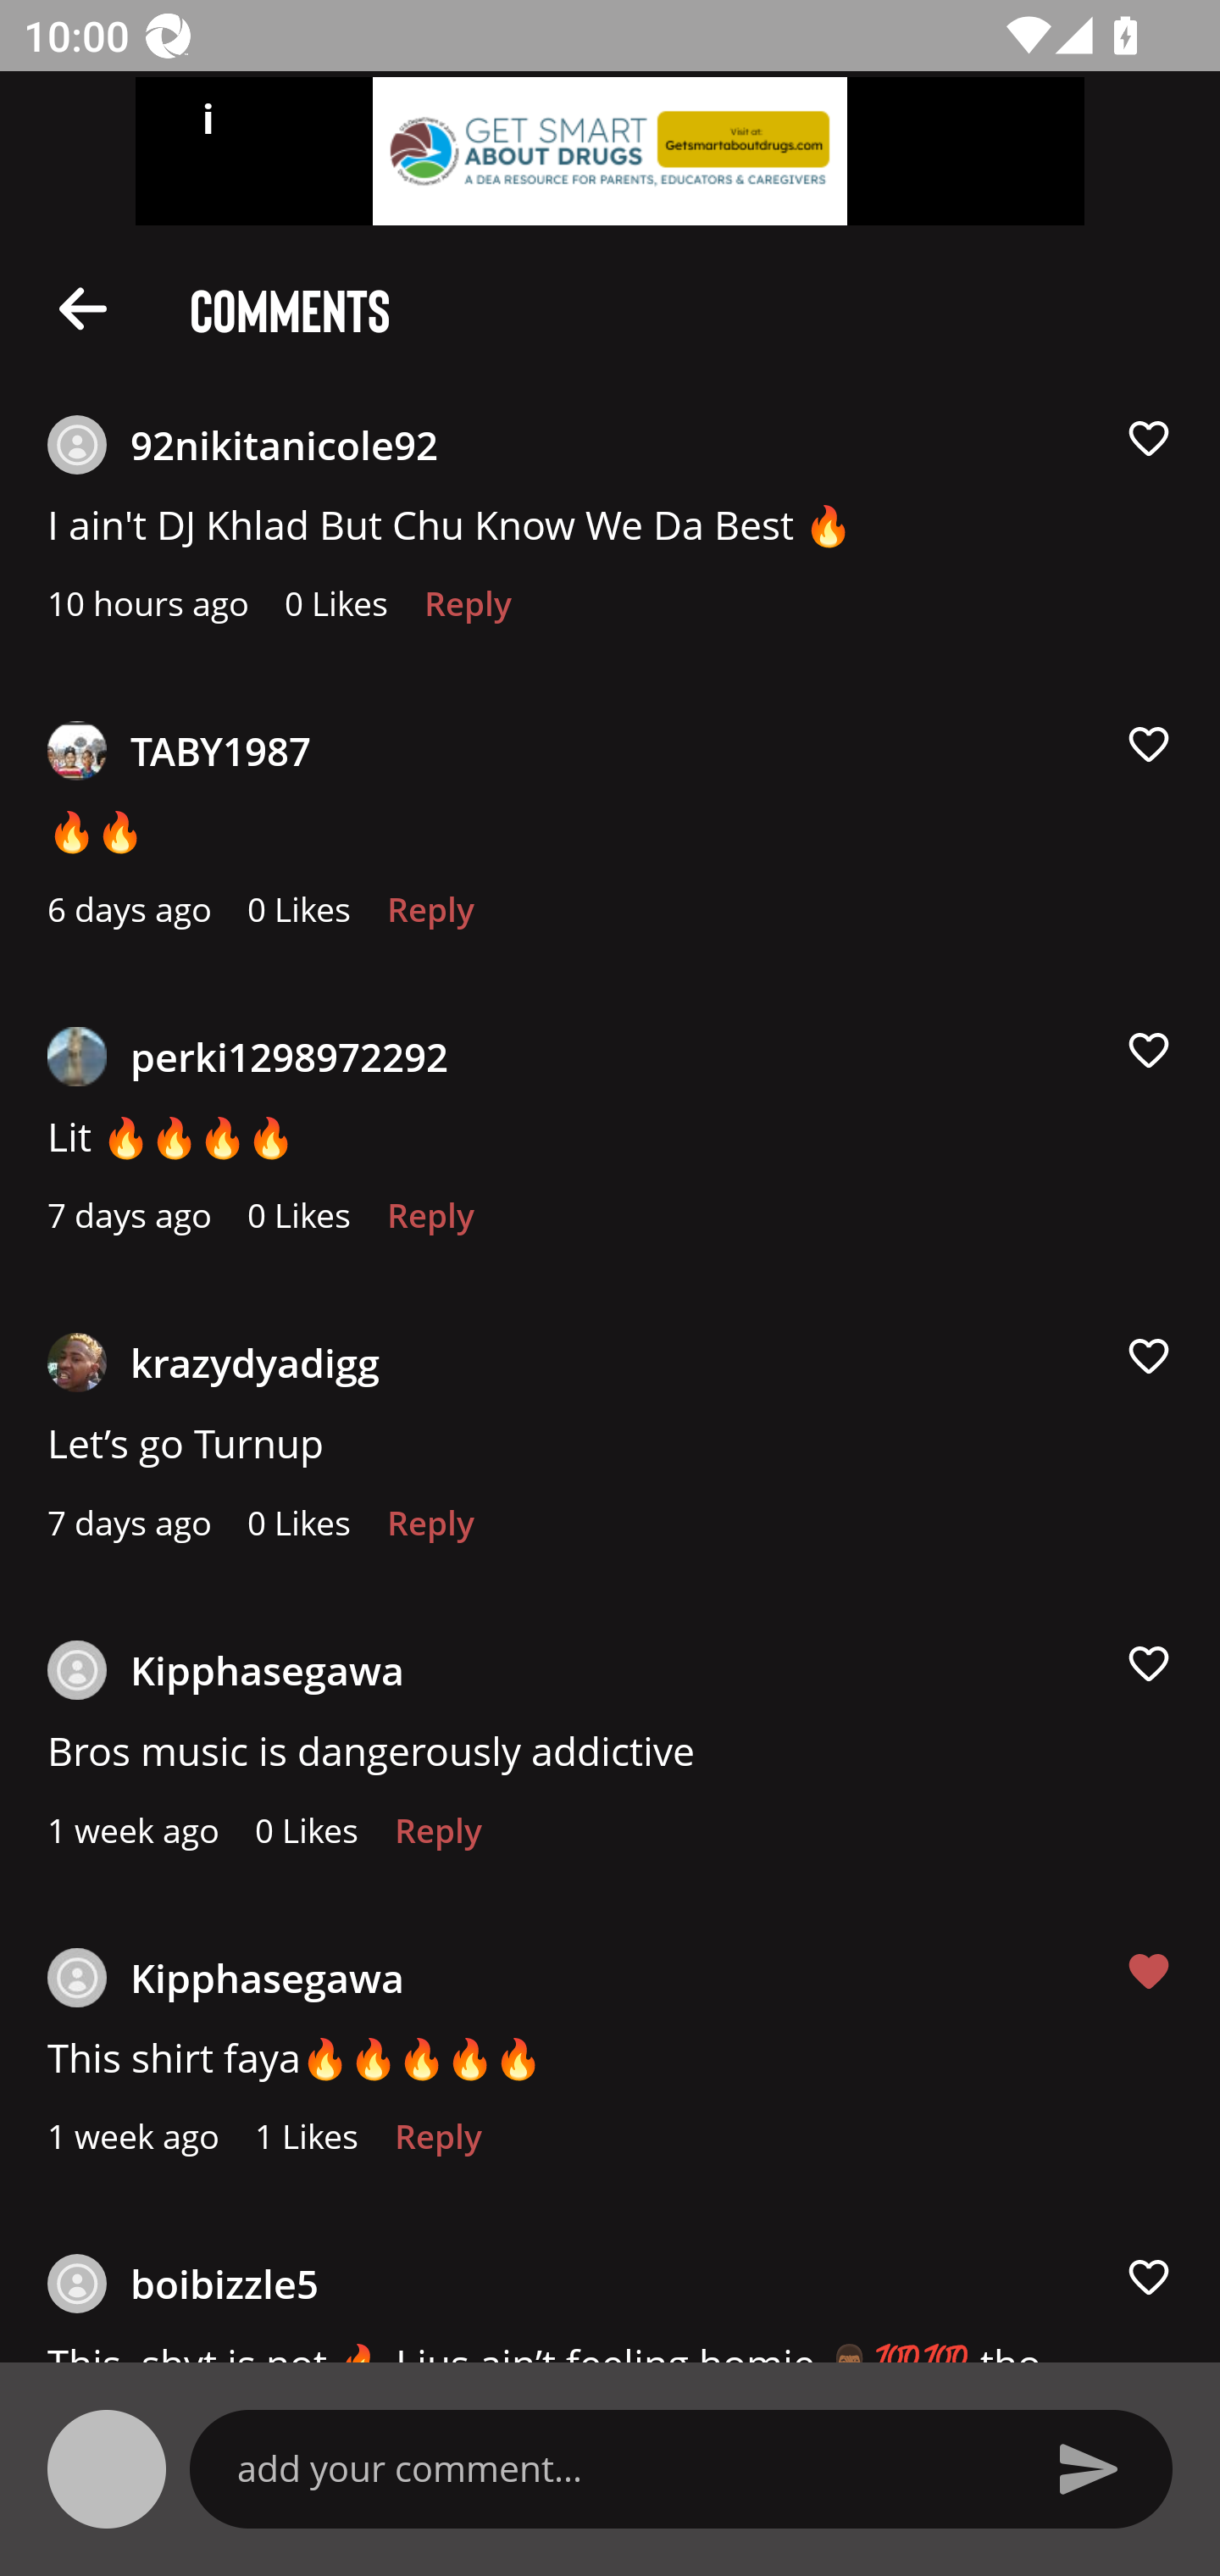 The width and height of the screenshot is (1220, 2576). What do you see at coordinates (468, 613) in the screenshot?
I see `Reply` at bounding box center [468, 613].